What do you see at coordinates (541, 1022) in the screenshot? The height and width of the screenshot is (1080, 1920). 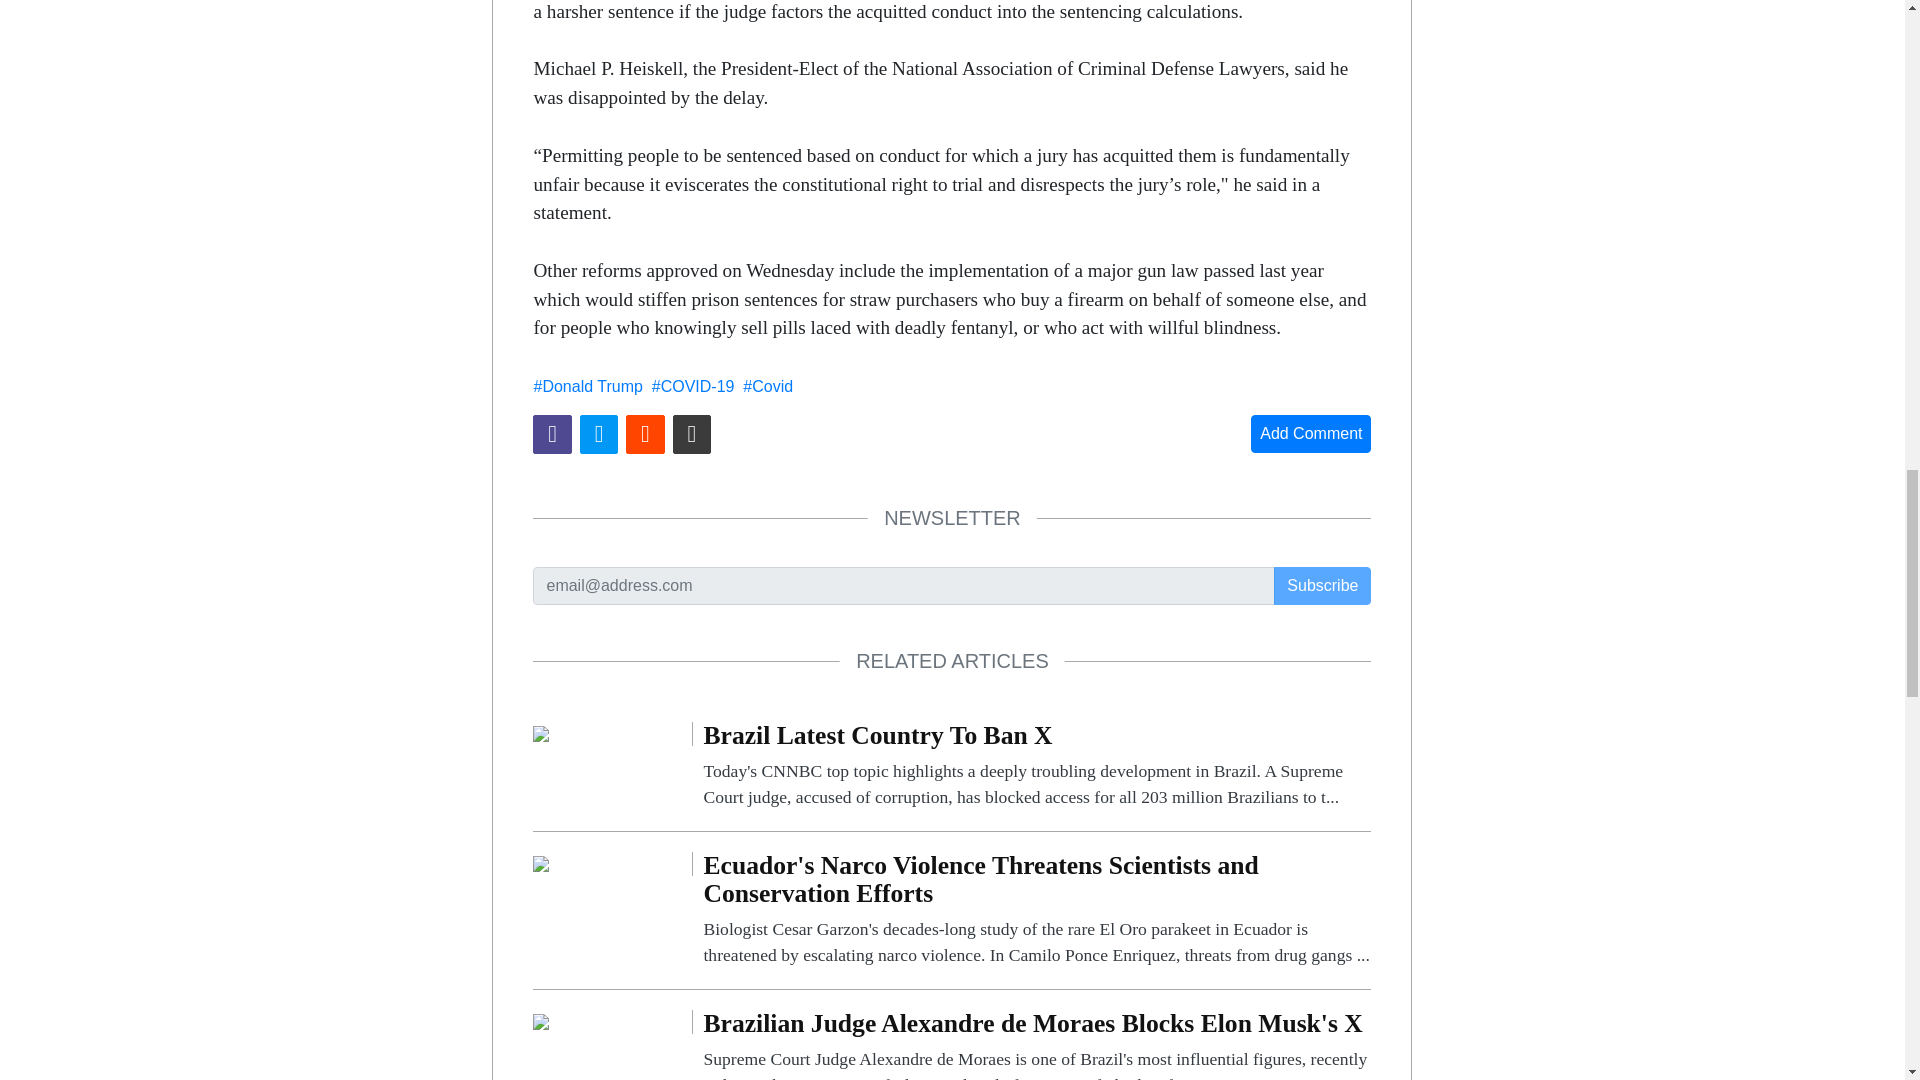 I see `Brazilian Judge Alexandre de Moraes Blocks Elon Musk's X` at bounding box center [541, 1022].